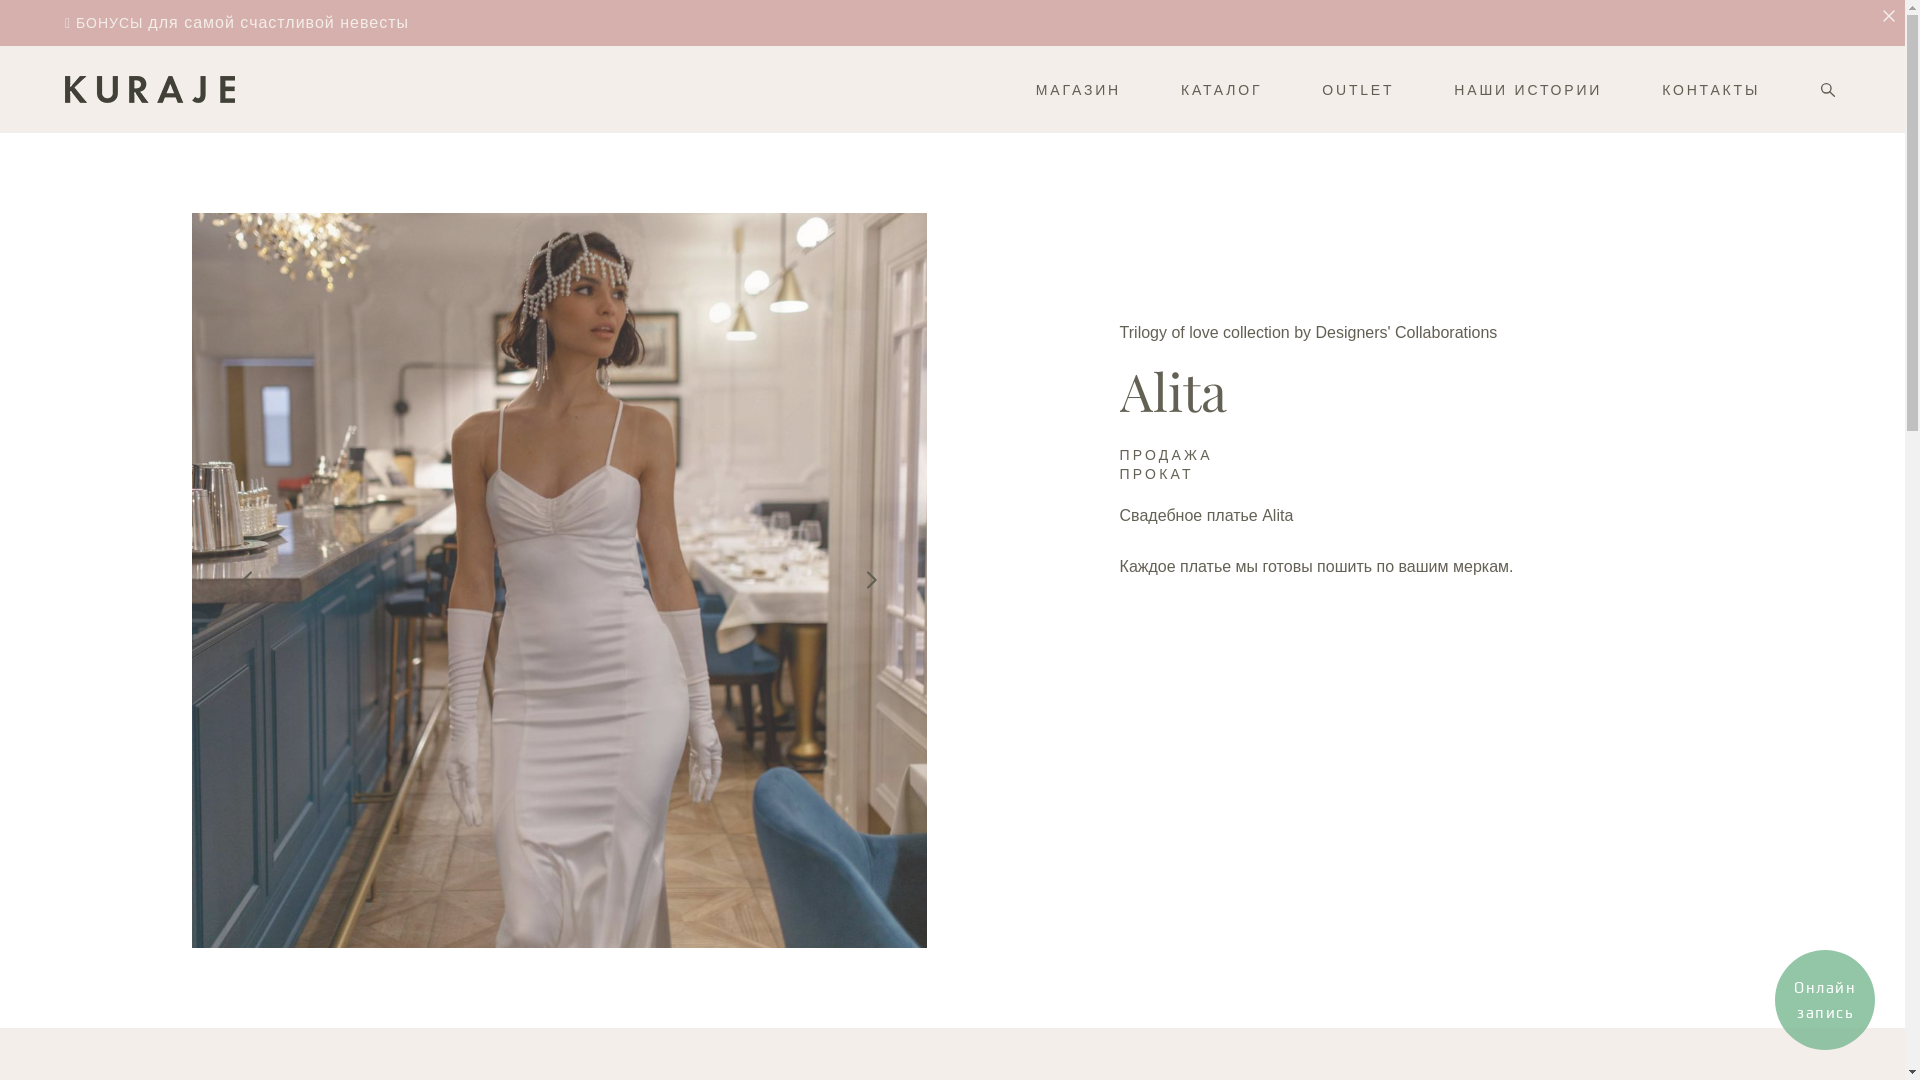 This screenshot has height=1080, width=1920. Describe the element at coordinates (1254, 332) in the screenshot. I see ` collection` at that location.